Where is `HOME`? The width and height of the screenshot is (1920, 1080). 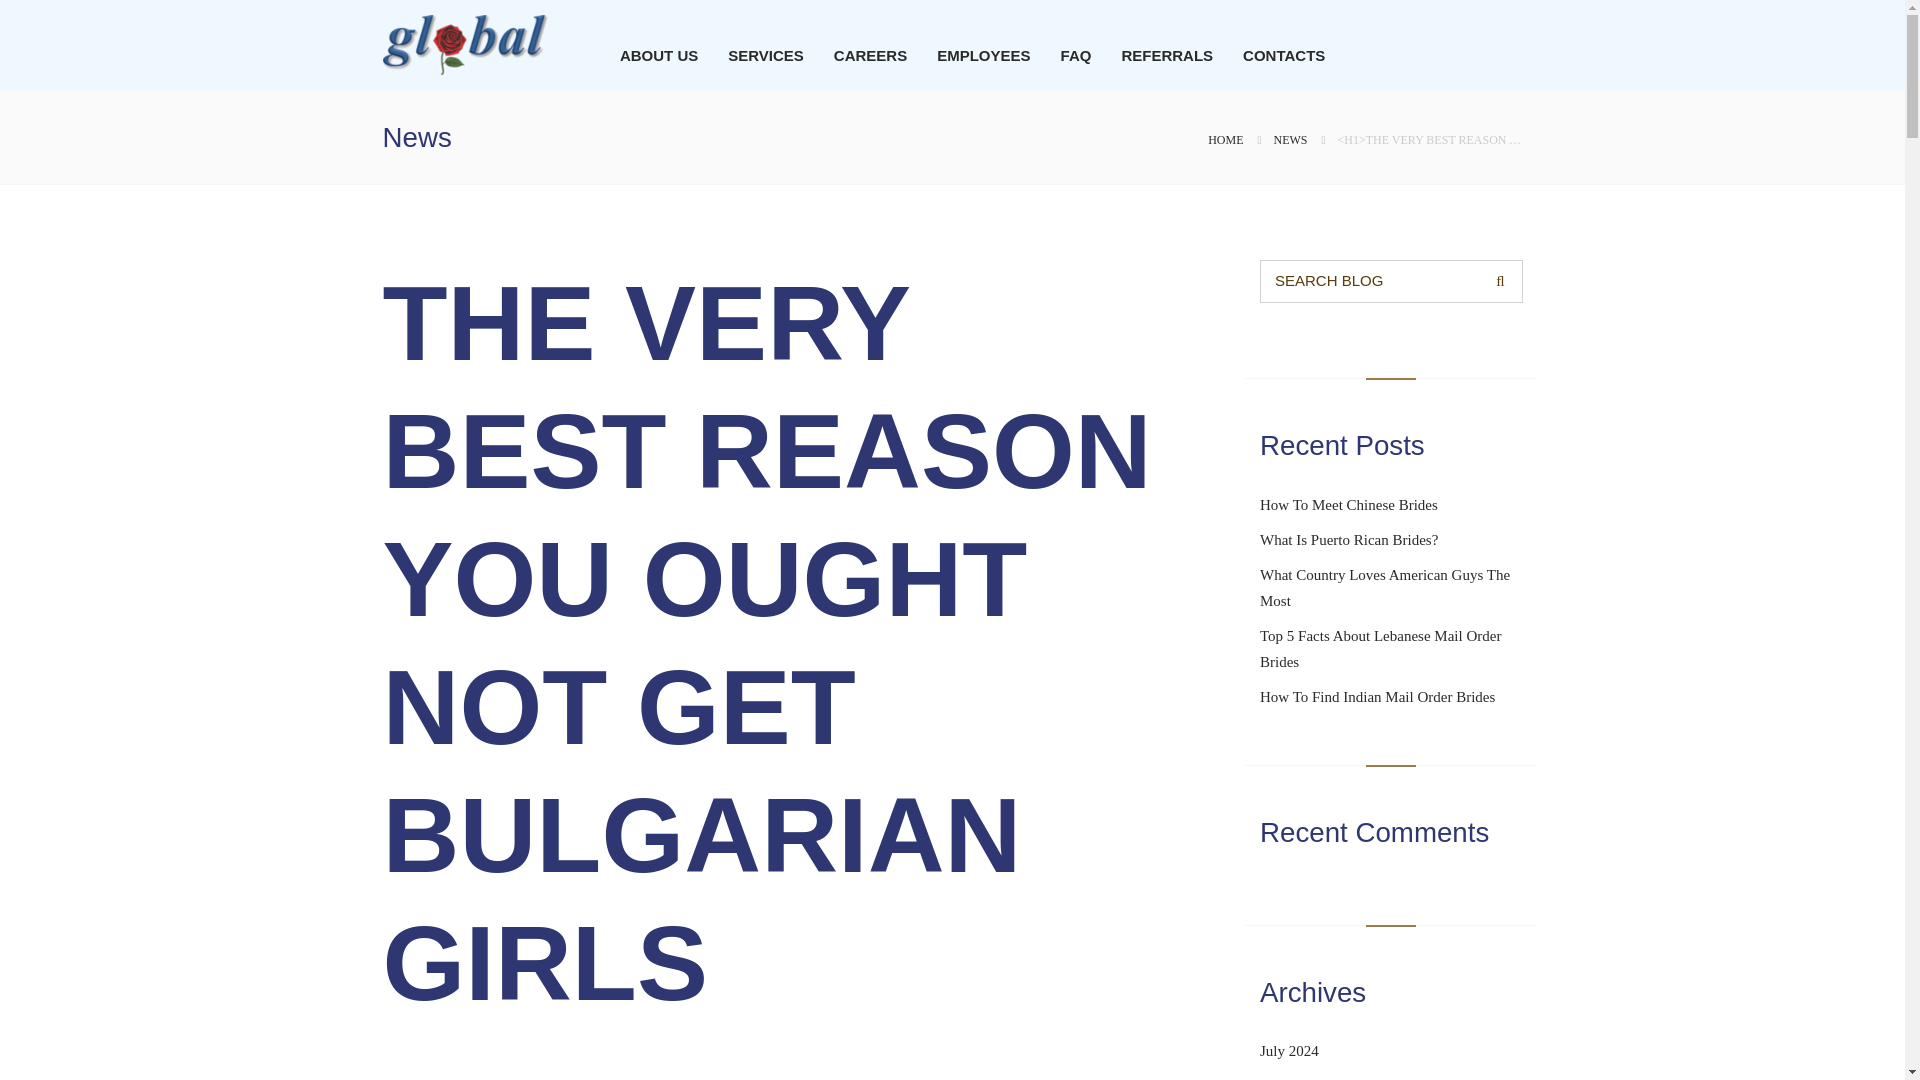
HOME is located at coordinates (1224, 139).